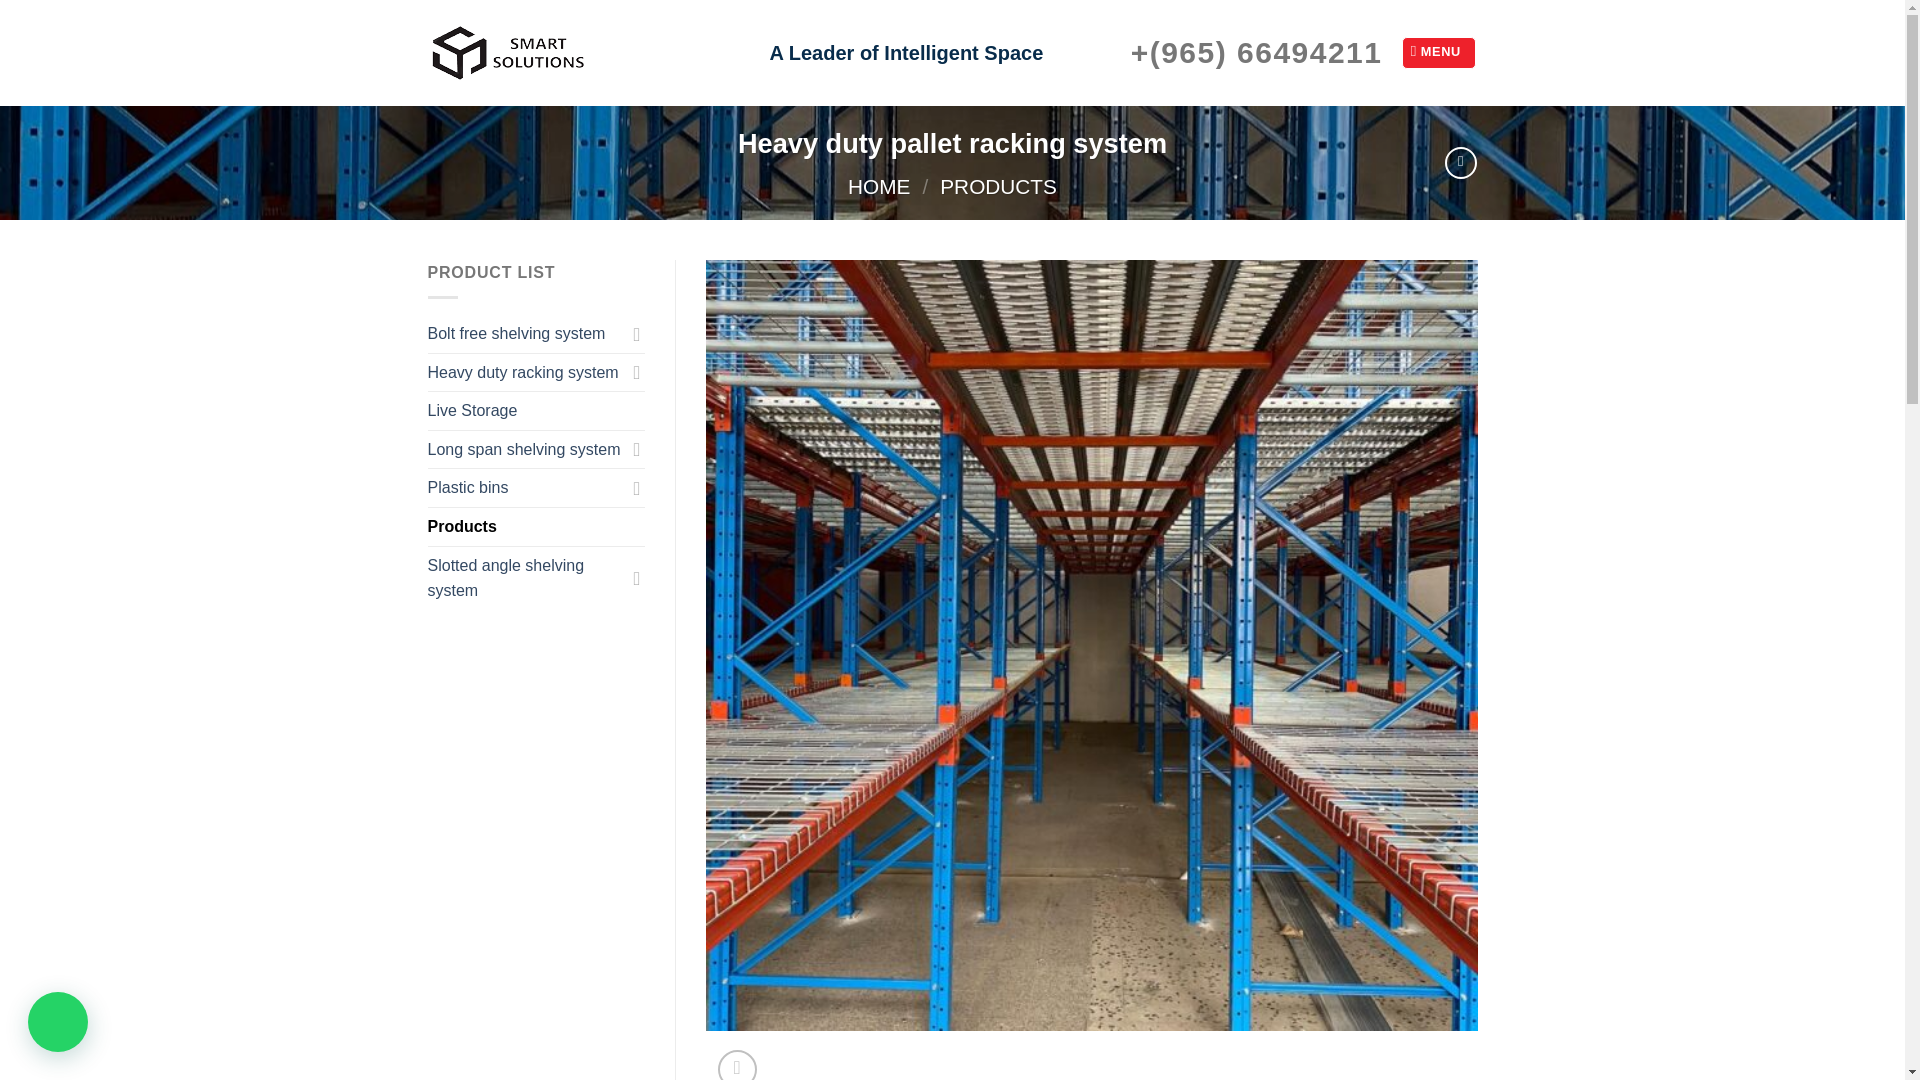 The width and height of the screenshot is (1920, 1080). Describe the element at coordinates (737, 1064) in the screenshot. I see `Zoom` at that location.